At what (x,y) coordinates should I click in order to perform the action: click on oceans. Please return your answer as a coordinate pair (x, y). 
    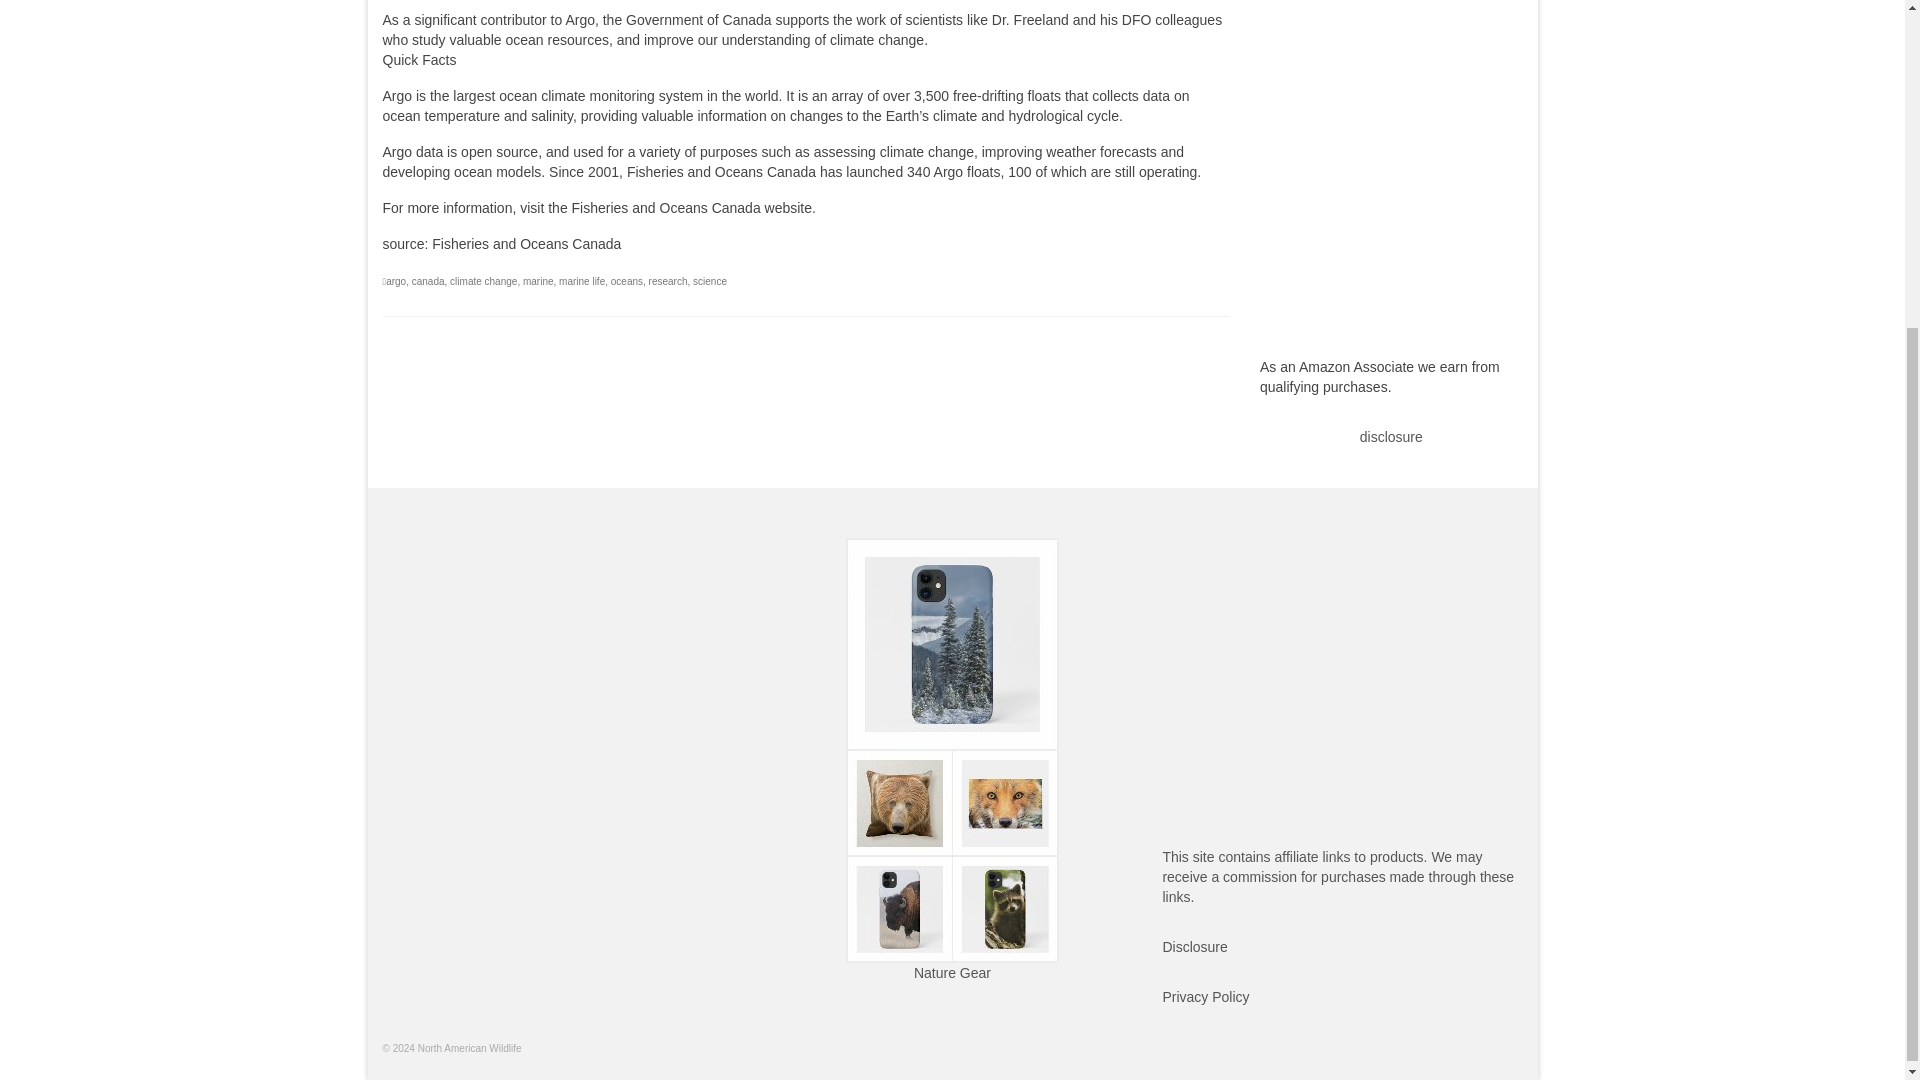
    Looking at the image, I should click on (626, 282).